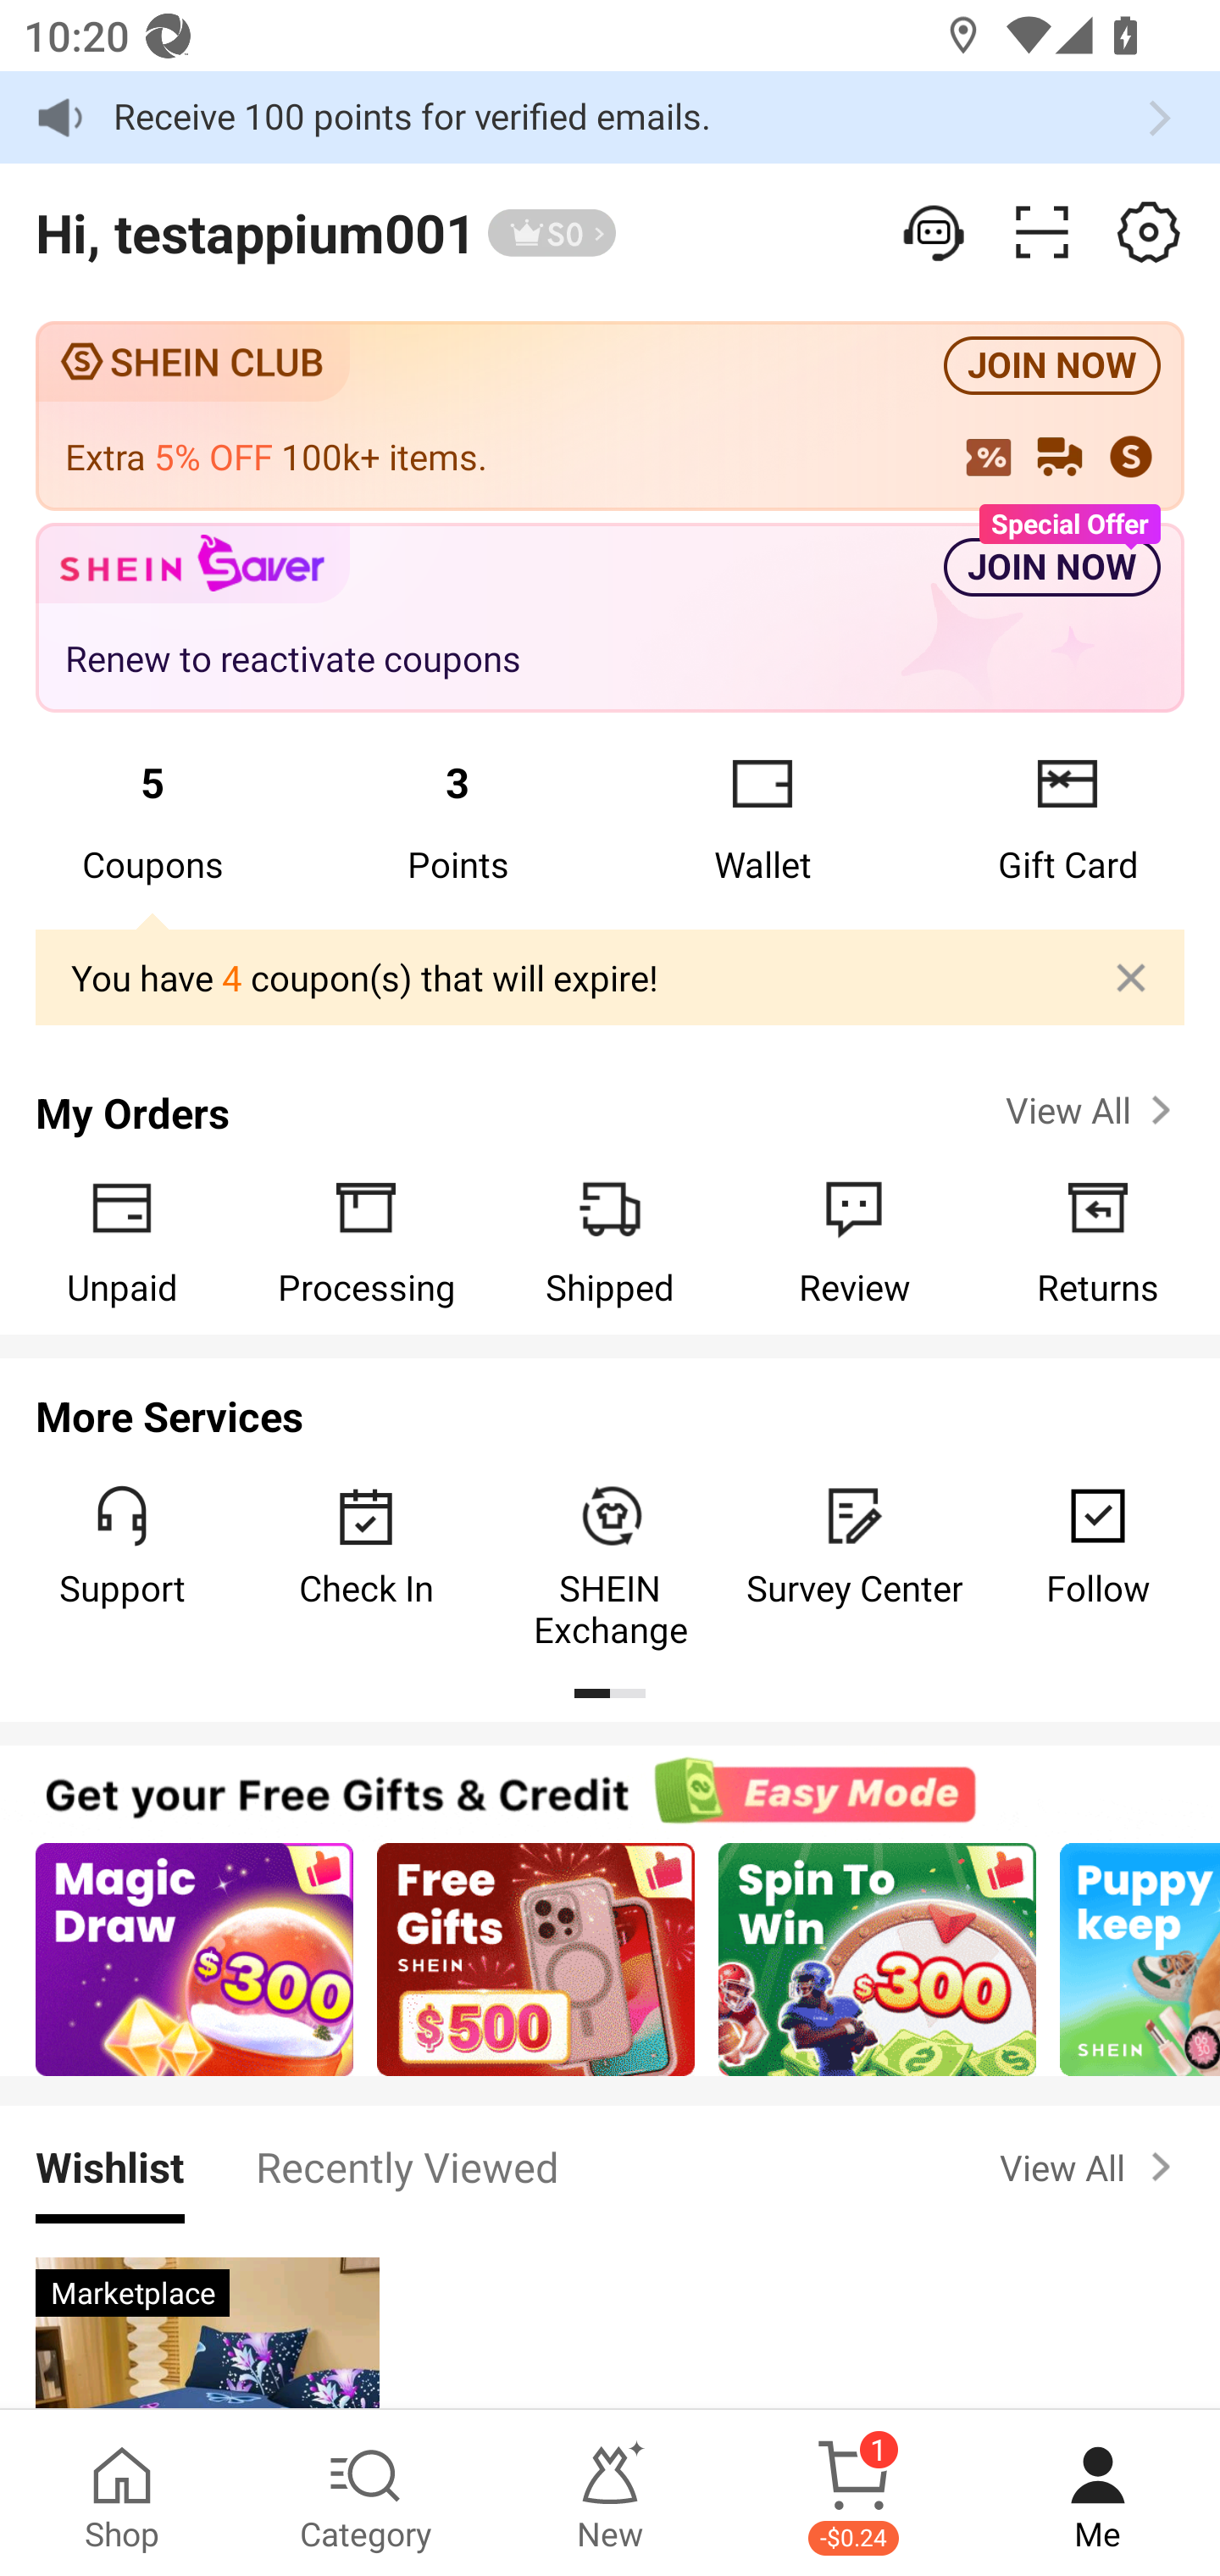 This screenshot has height=2576, width=1220. I want to click on Returns, so click(1098, 1240).